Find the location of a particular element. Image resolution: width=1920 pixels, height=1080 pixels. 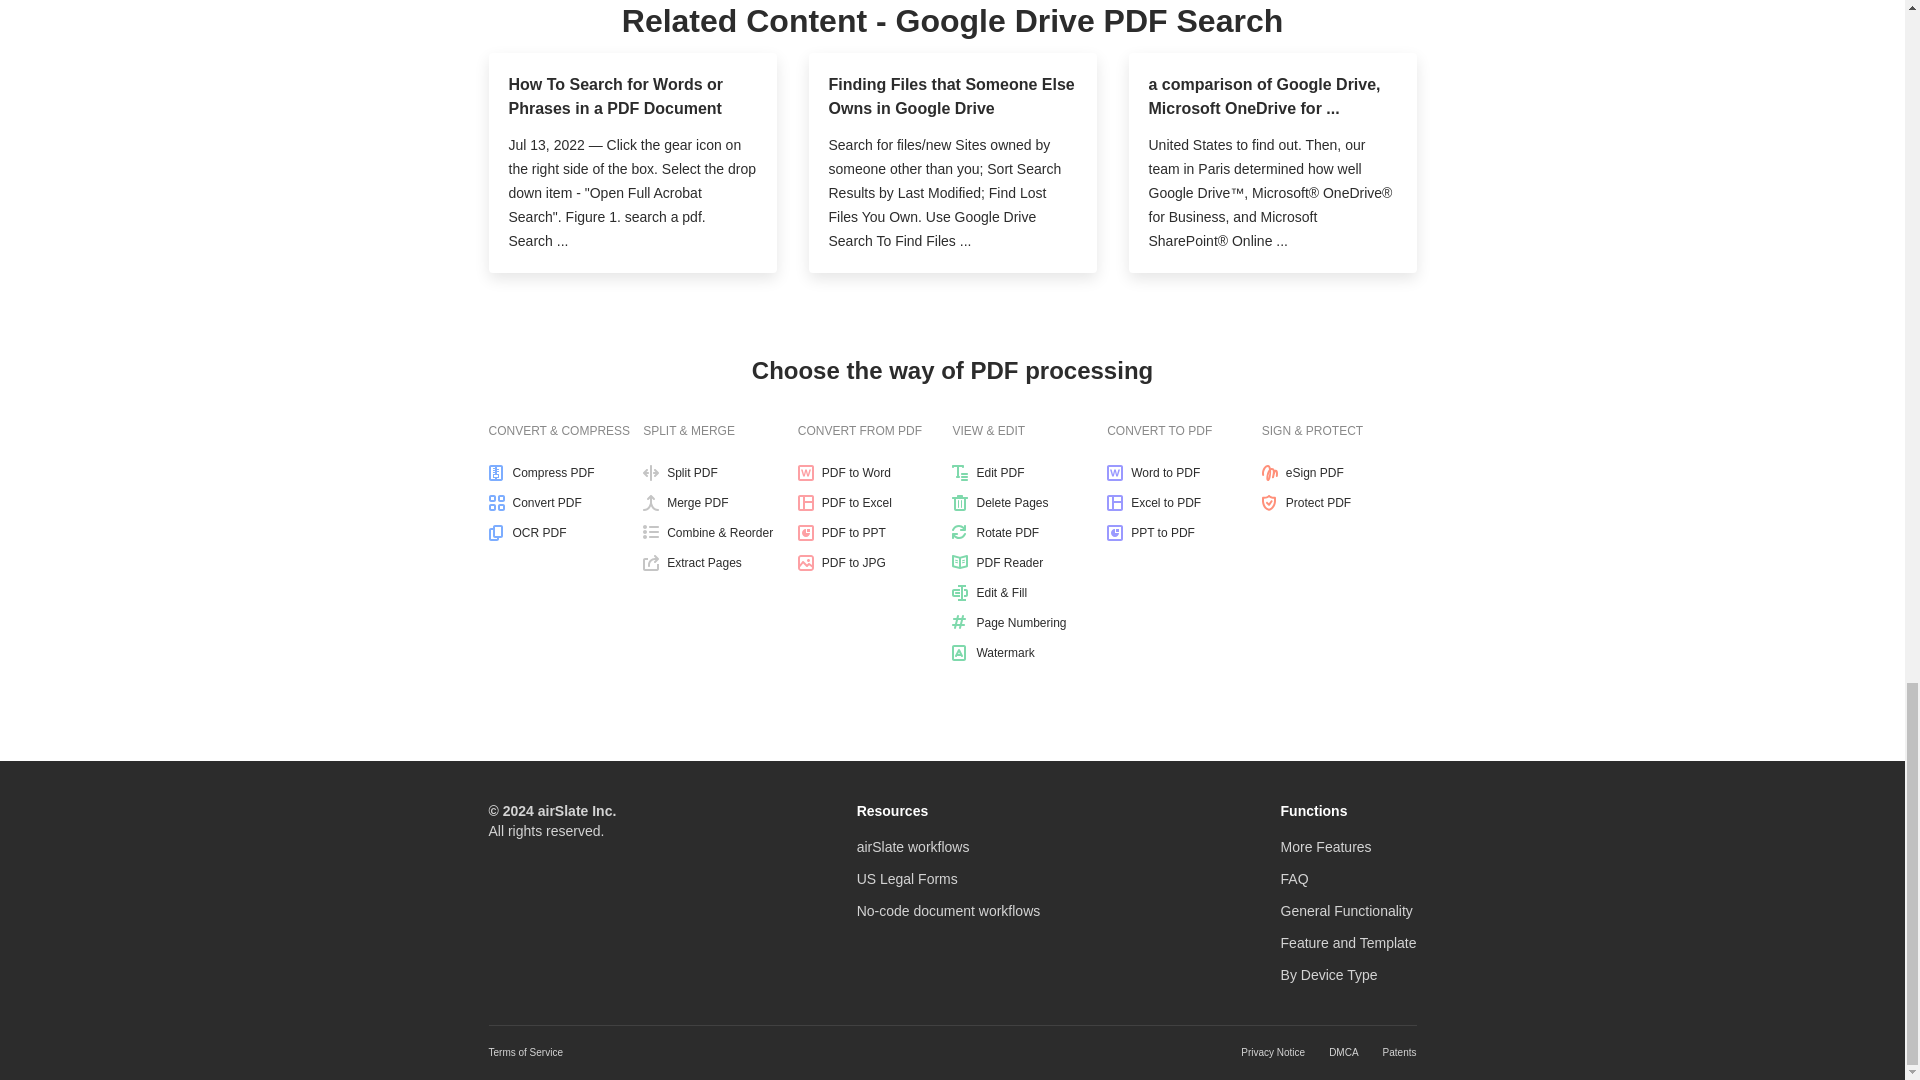

Edit PDF is located at coordinates (1030, 472).